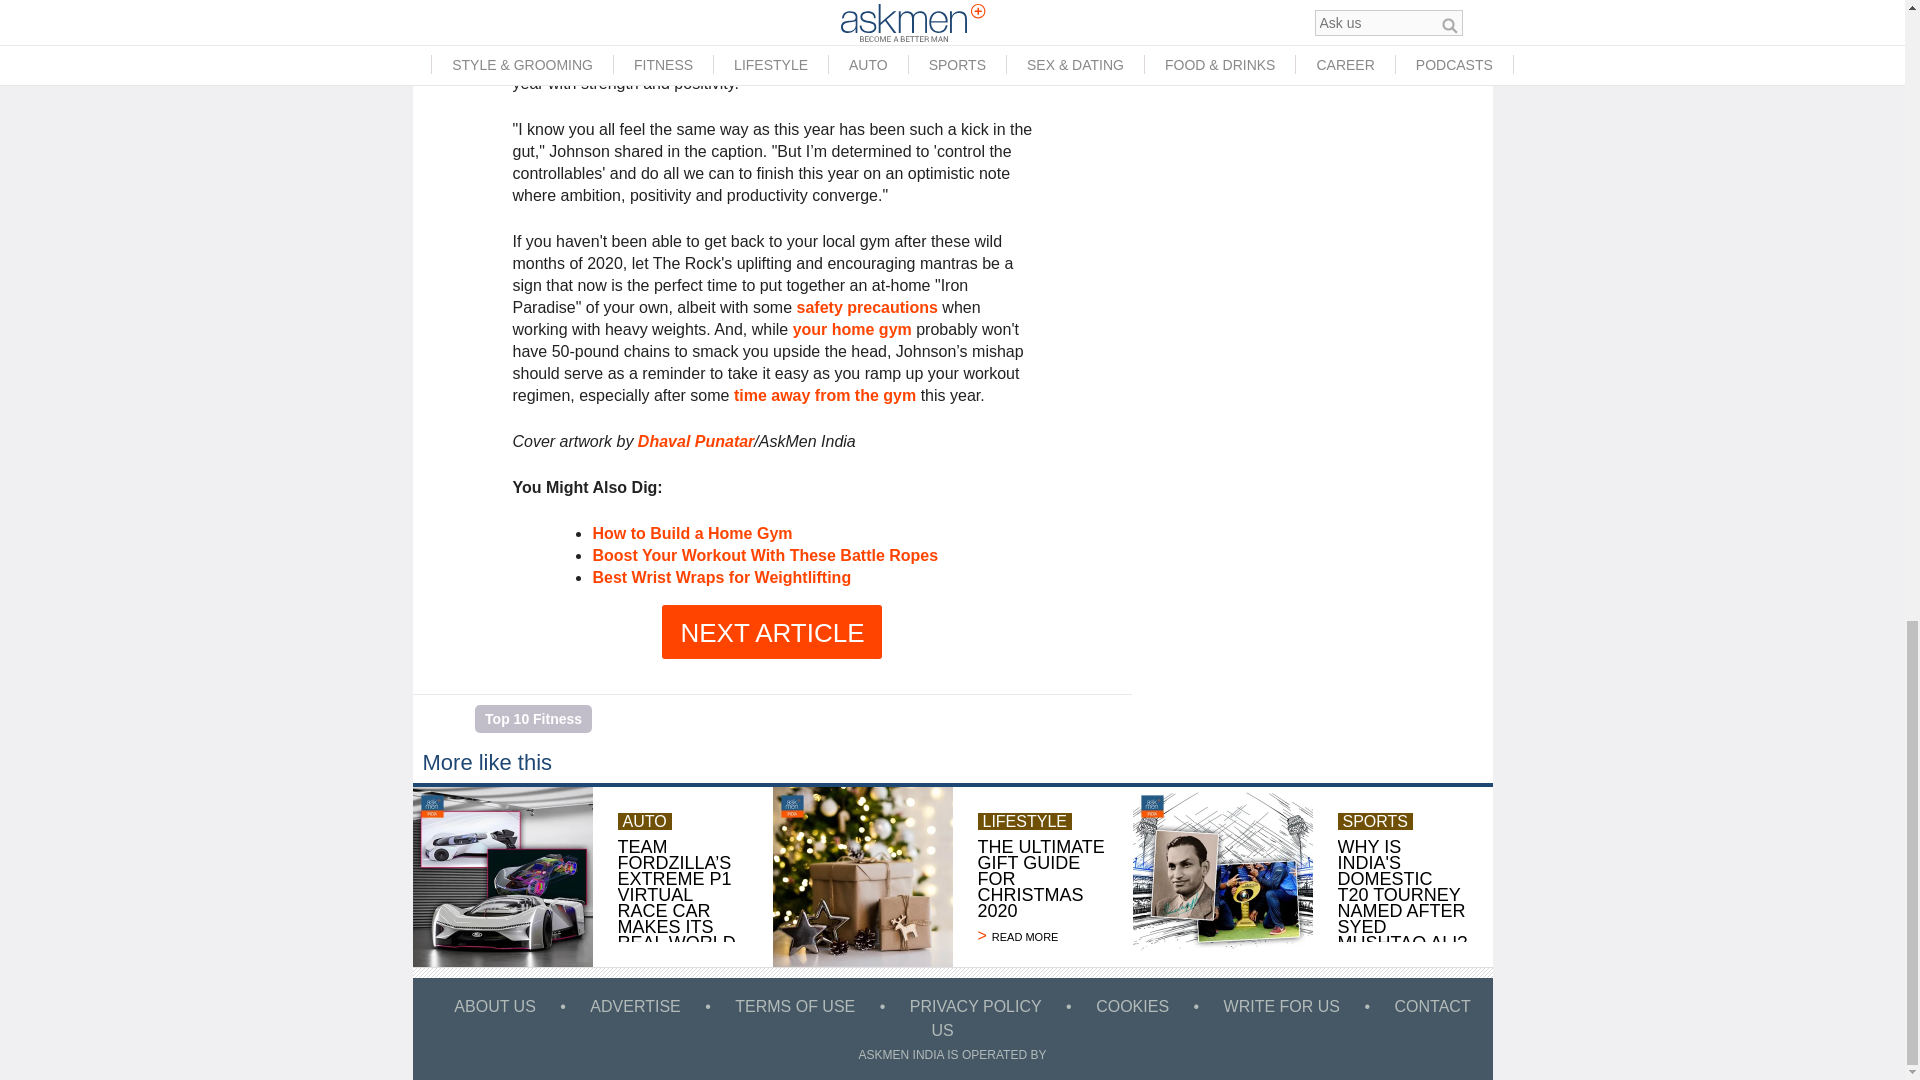  What do you see at coordinates (824, 394) in the screenshot?
I see `time away from the gym` at bounding box center [824, 394].